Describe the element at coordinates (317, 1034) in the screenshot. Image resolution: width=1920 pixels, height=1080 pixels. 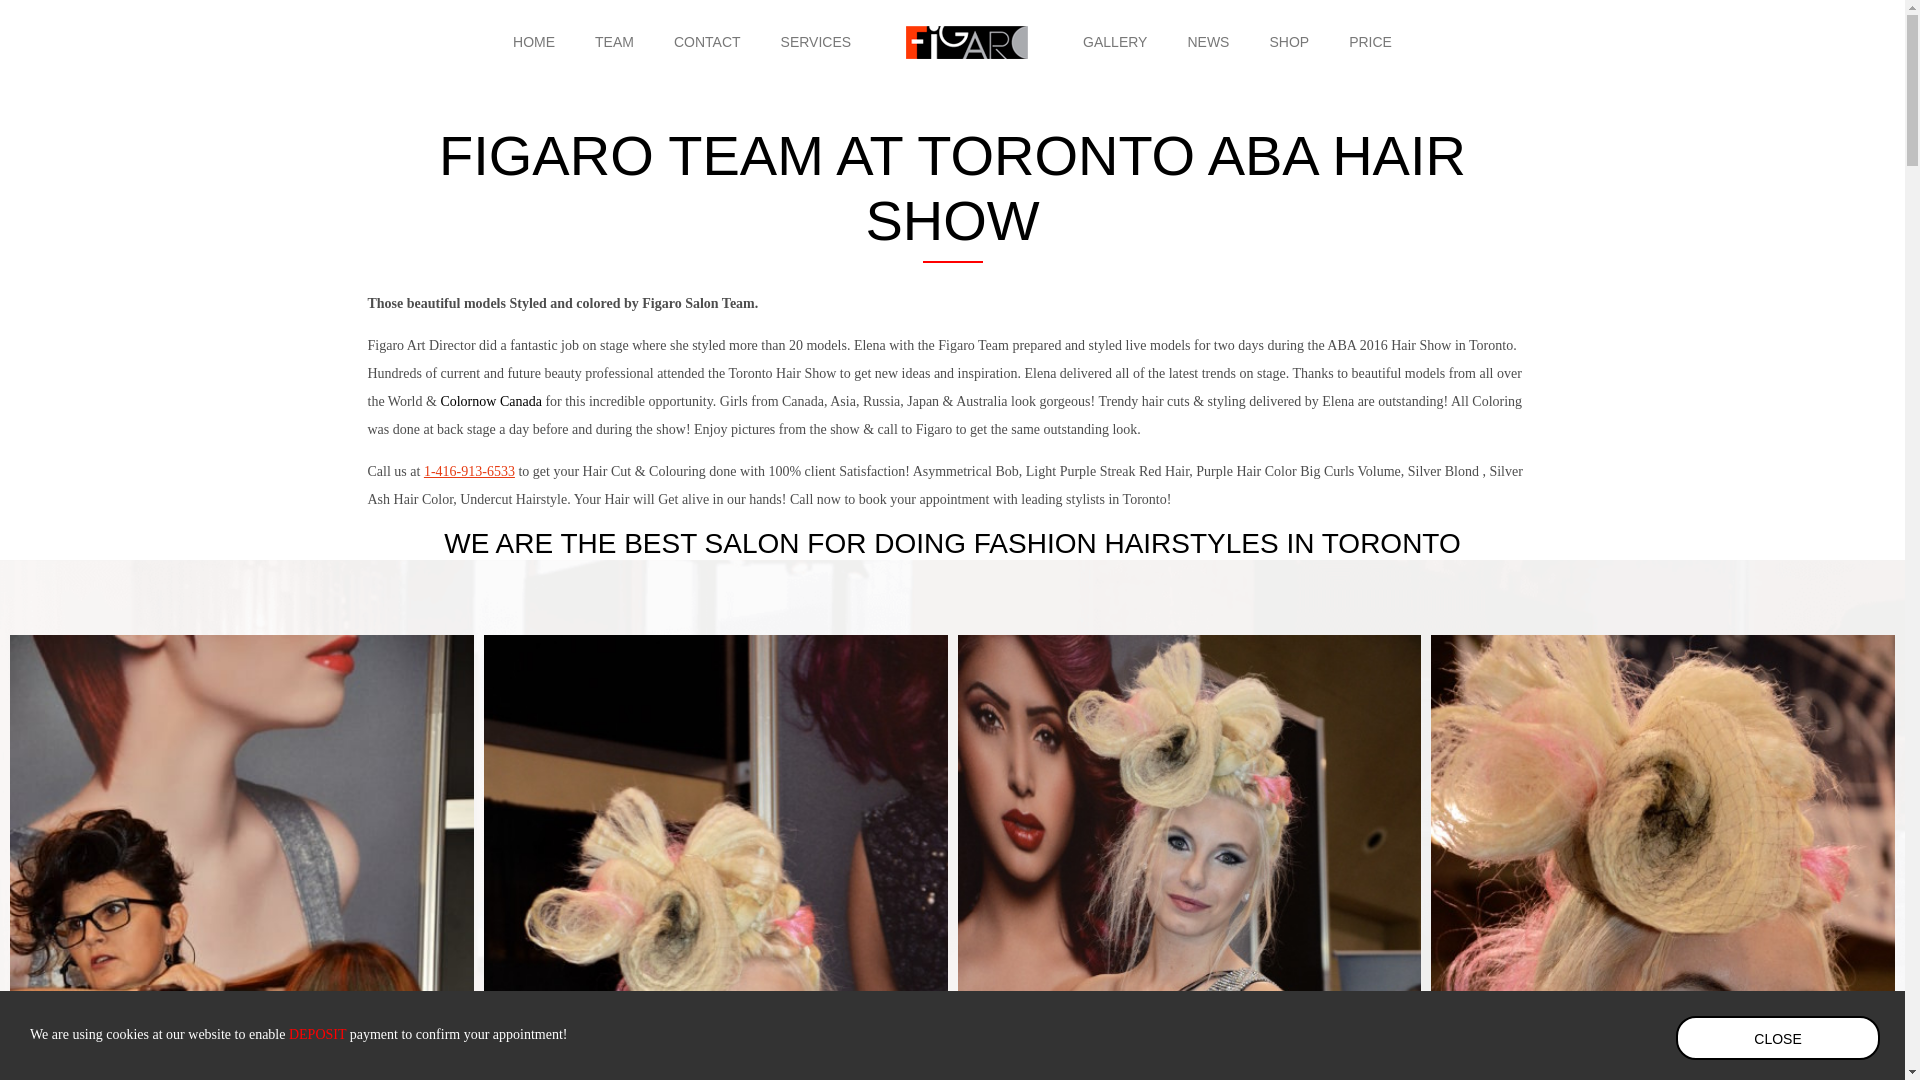
I see `DEPOSIT` at that location.